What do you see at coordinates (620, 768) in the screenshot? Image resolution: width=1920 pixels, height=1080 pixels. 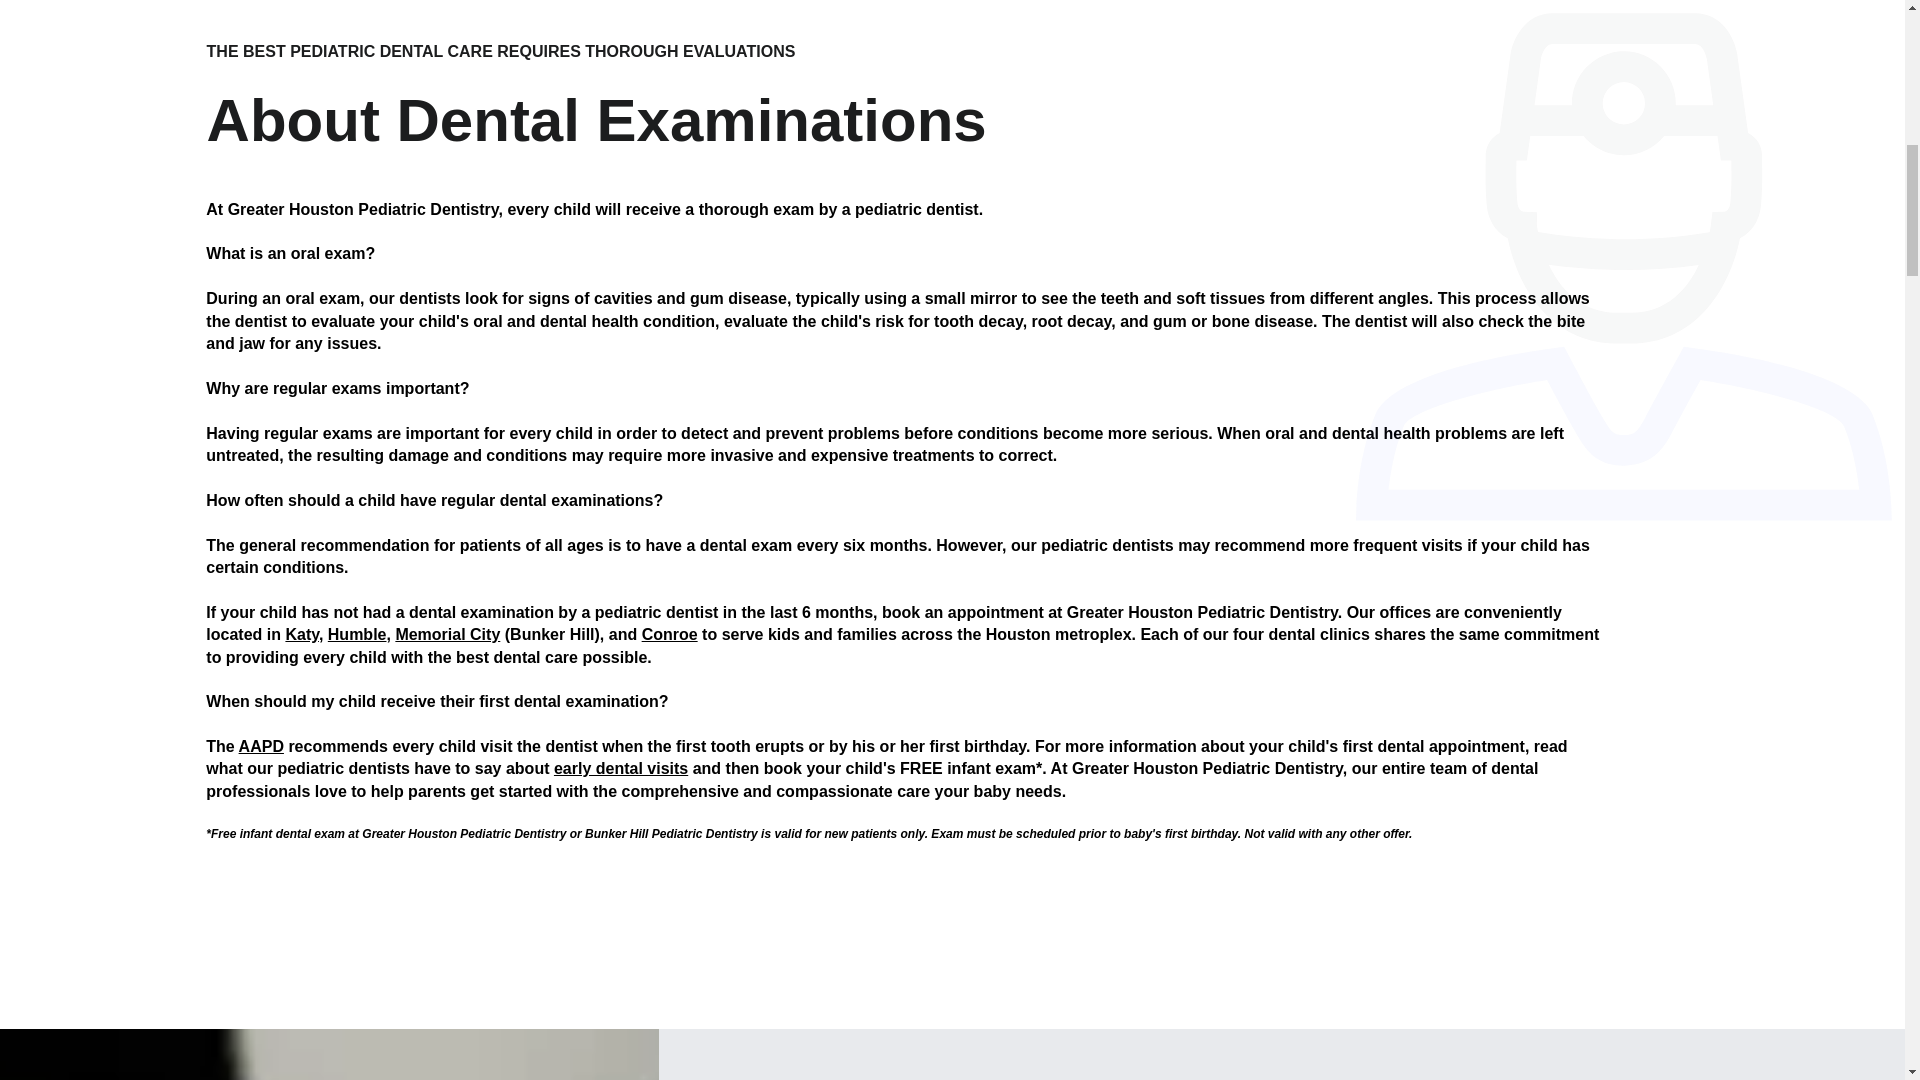 I see `early dental visits` at bounding box center [620, 768].